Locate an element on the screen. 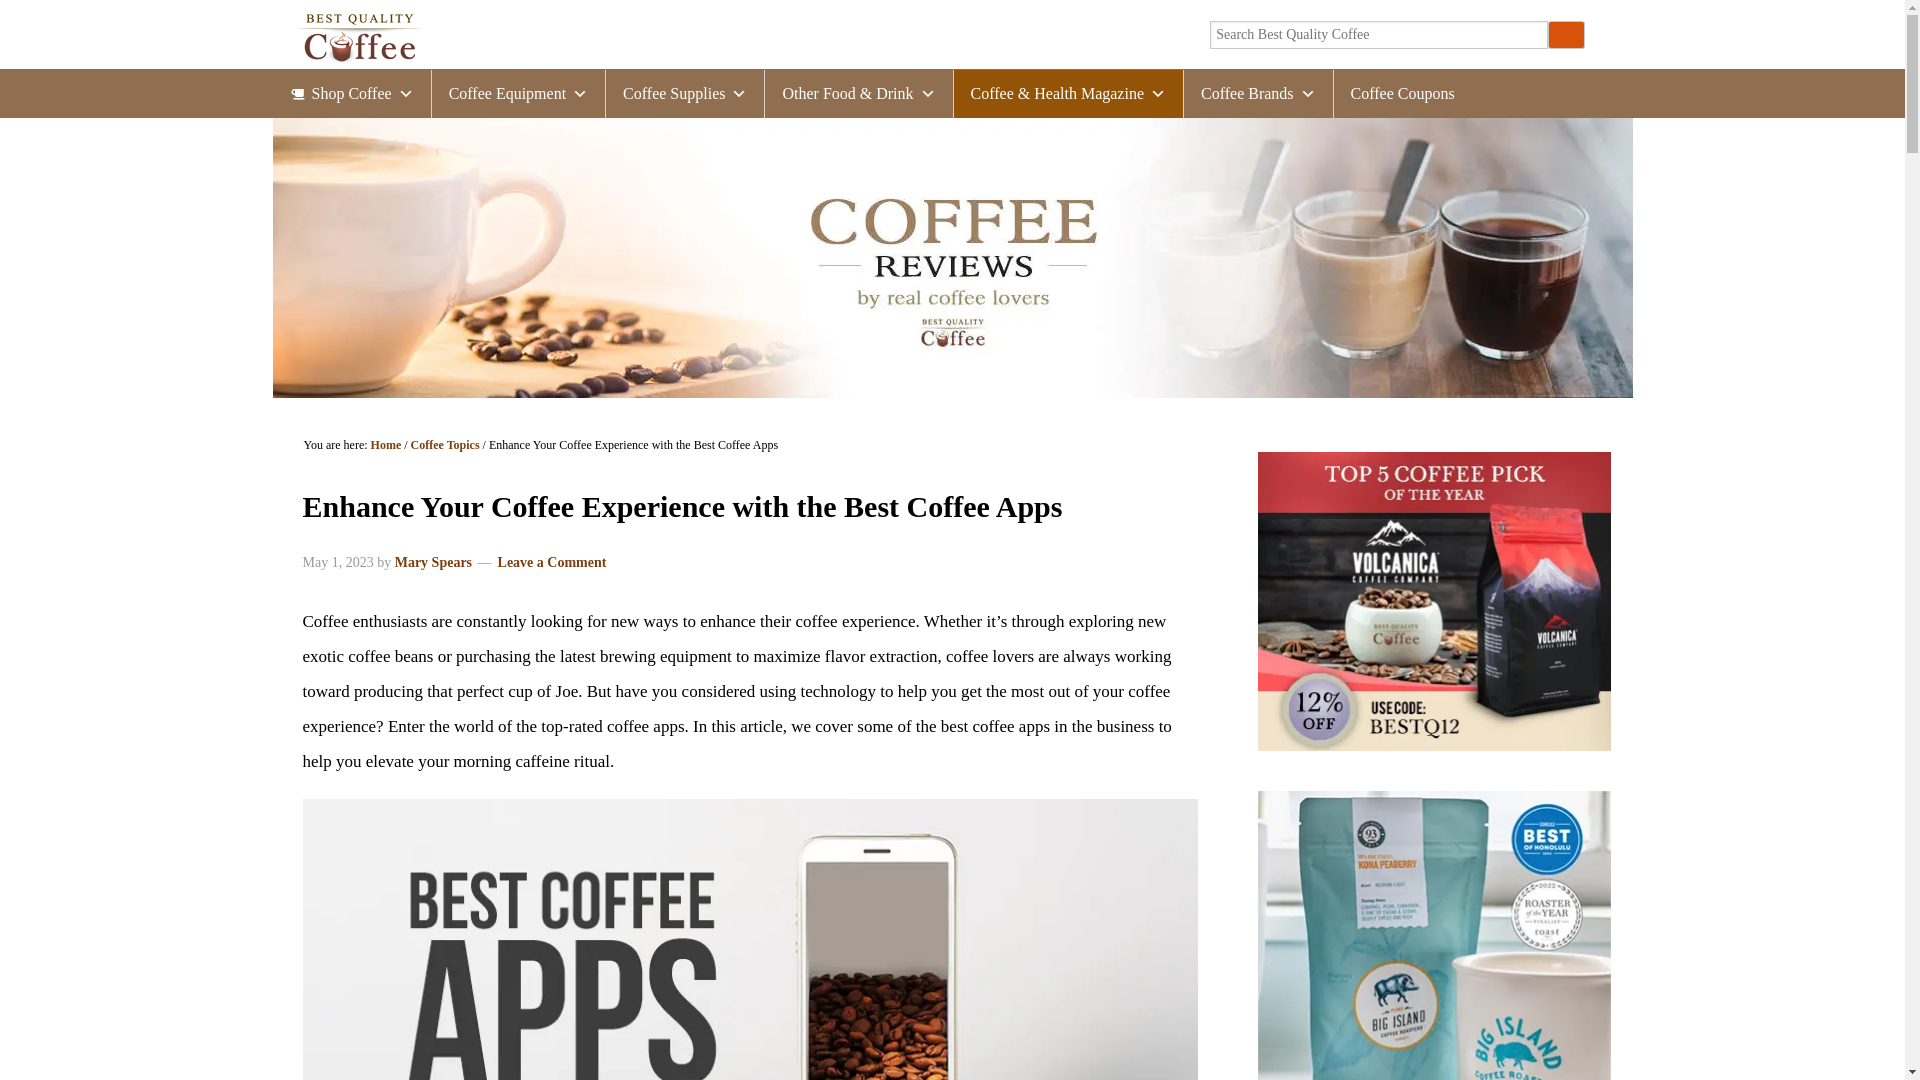  Coffee Coupons is located at coordinates (1403, 94).